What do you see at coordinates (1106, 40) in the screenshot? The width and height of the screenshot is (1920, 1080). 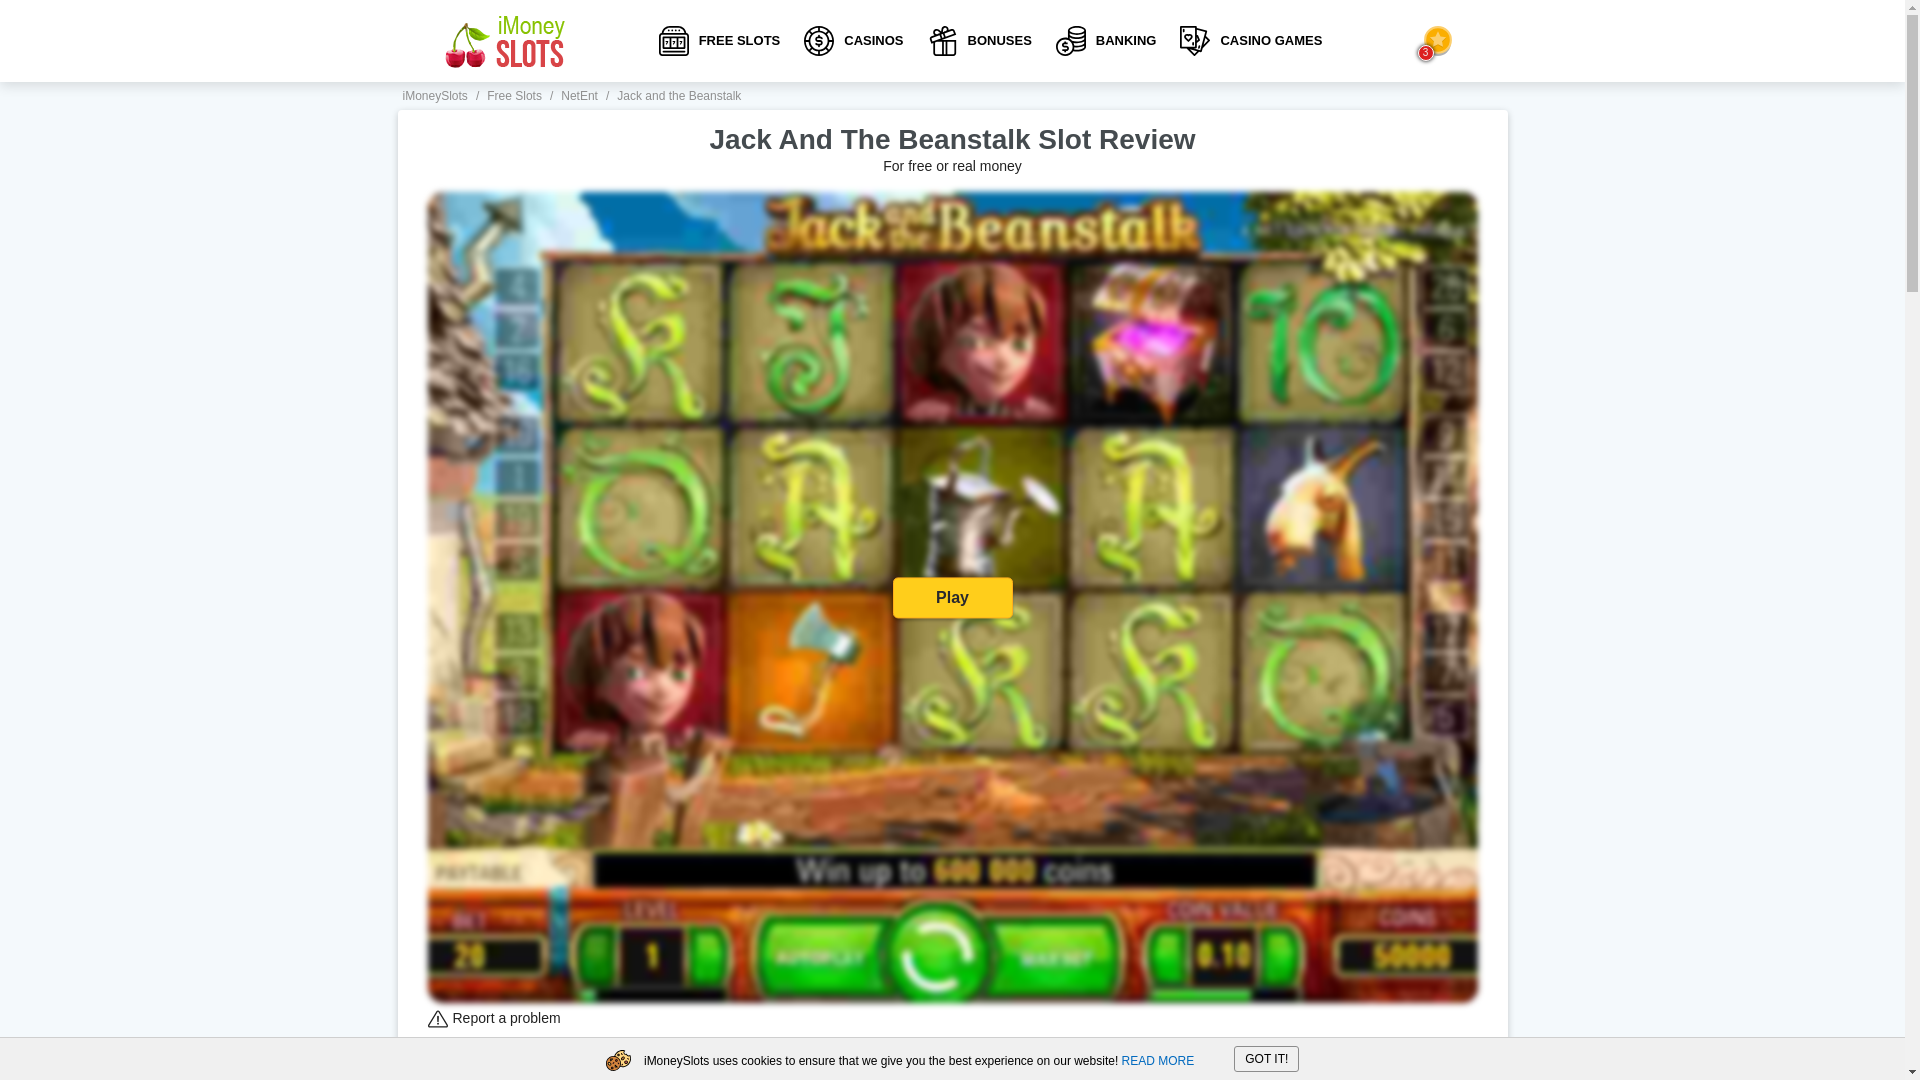 I see `BANKING` at bounding box center [1106, 40].